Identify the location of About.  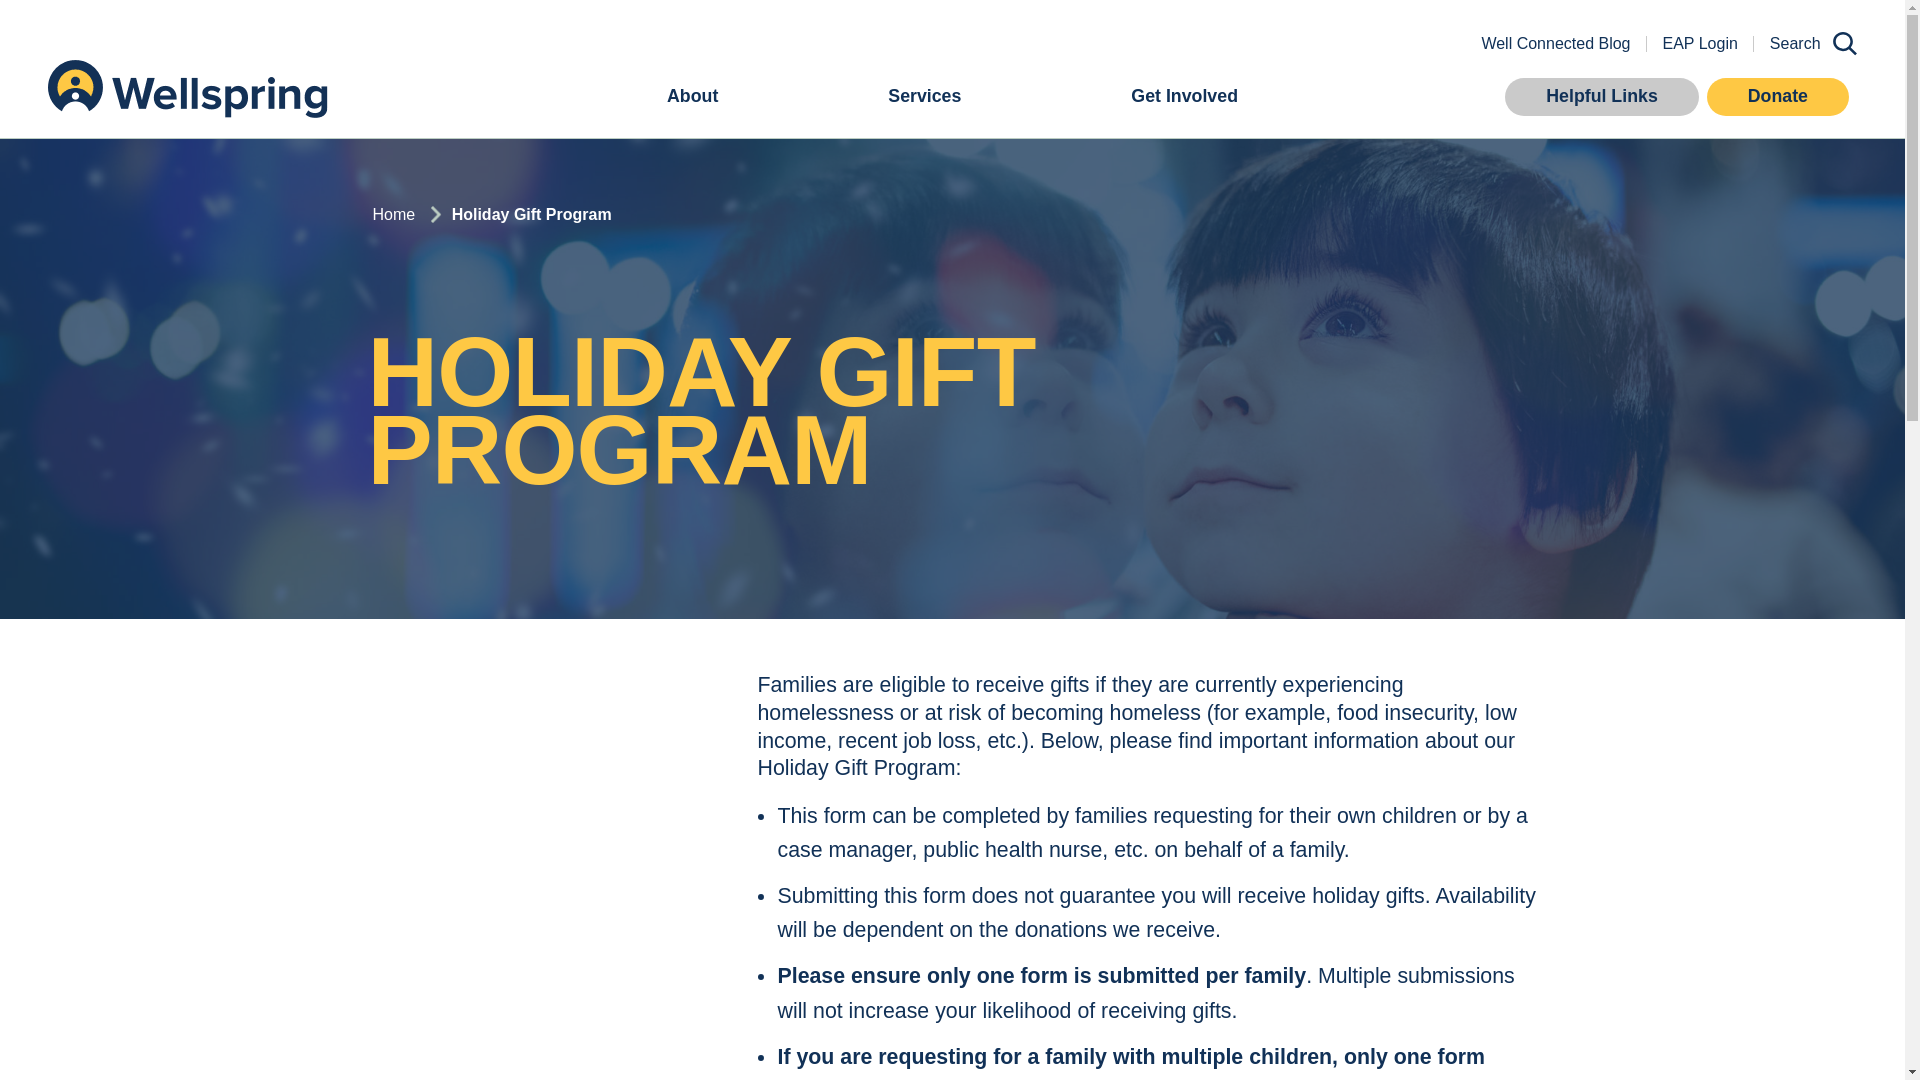
(692, 97).